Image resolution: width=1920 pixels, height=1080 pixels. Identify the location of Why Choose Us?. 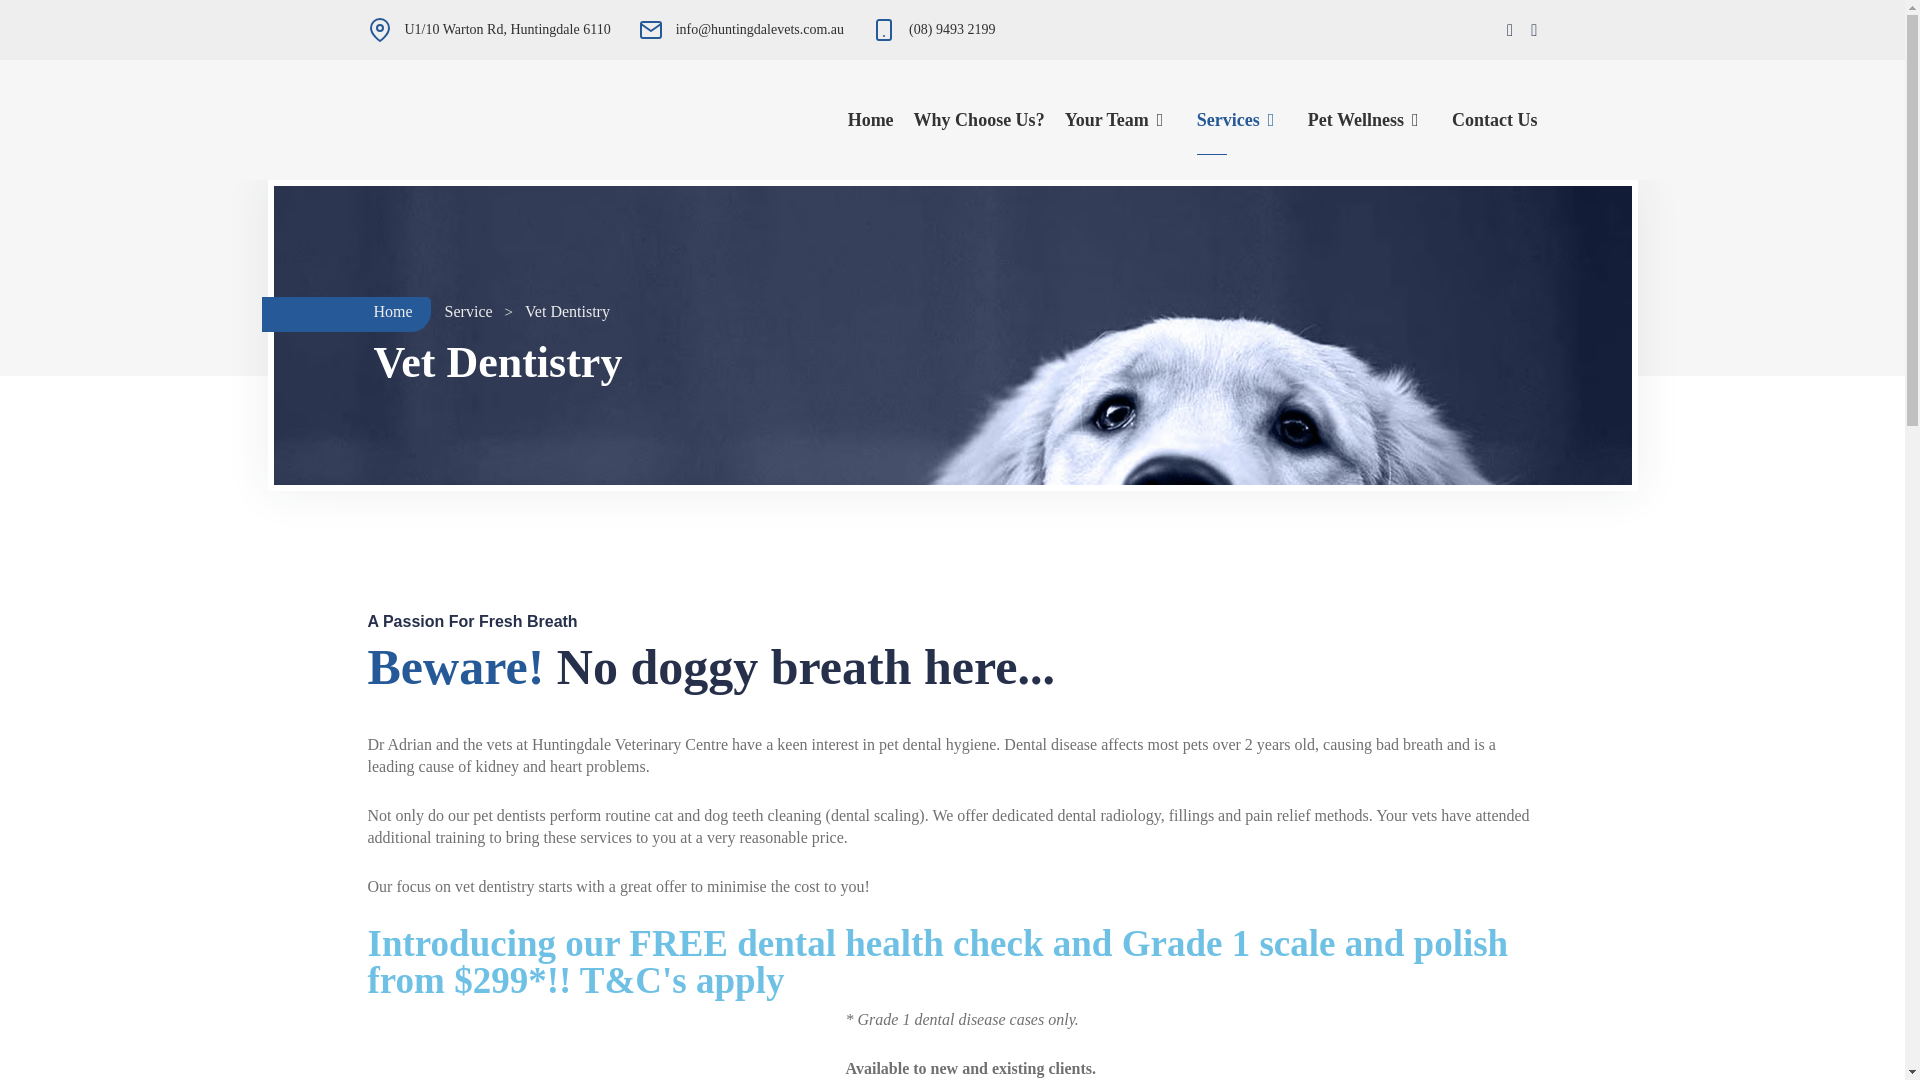
(980, 120).